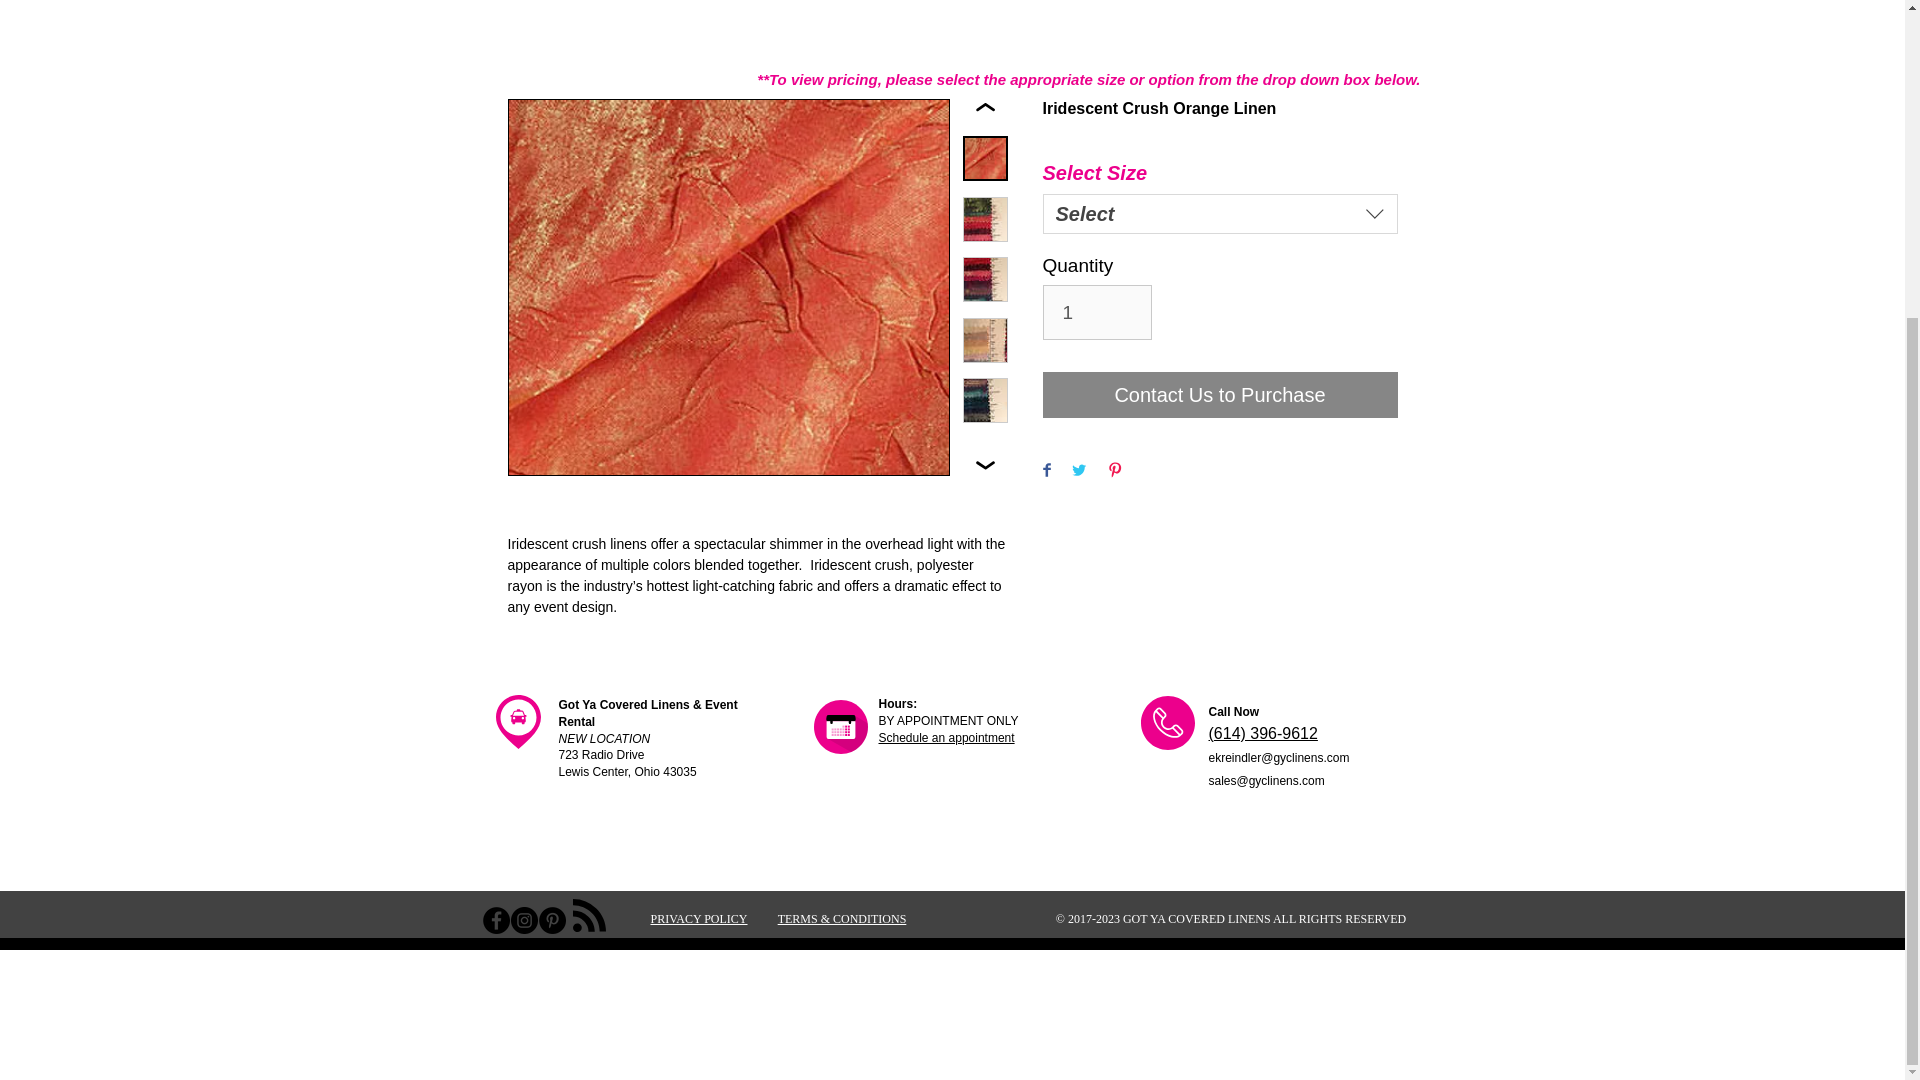 The height and width of the screenshot is (1080, 1920). Describe the element at coordinates (1220, 214) in the screenshot. I see `Select` at that location.